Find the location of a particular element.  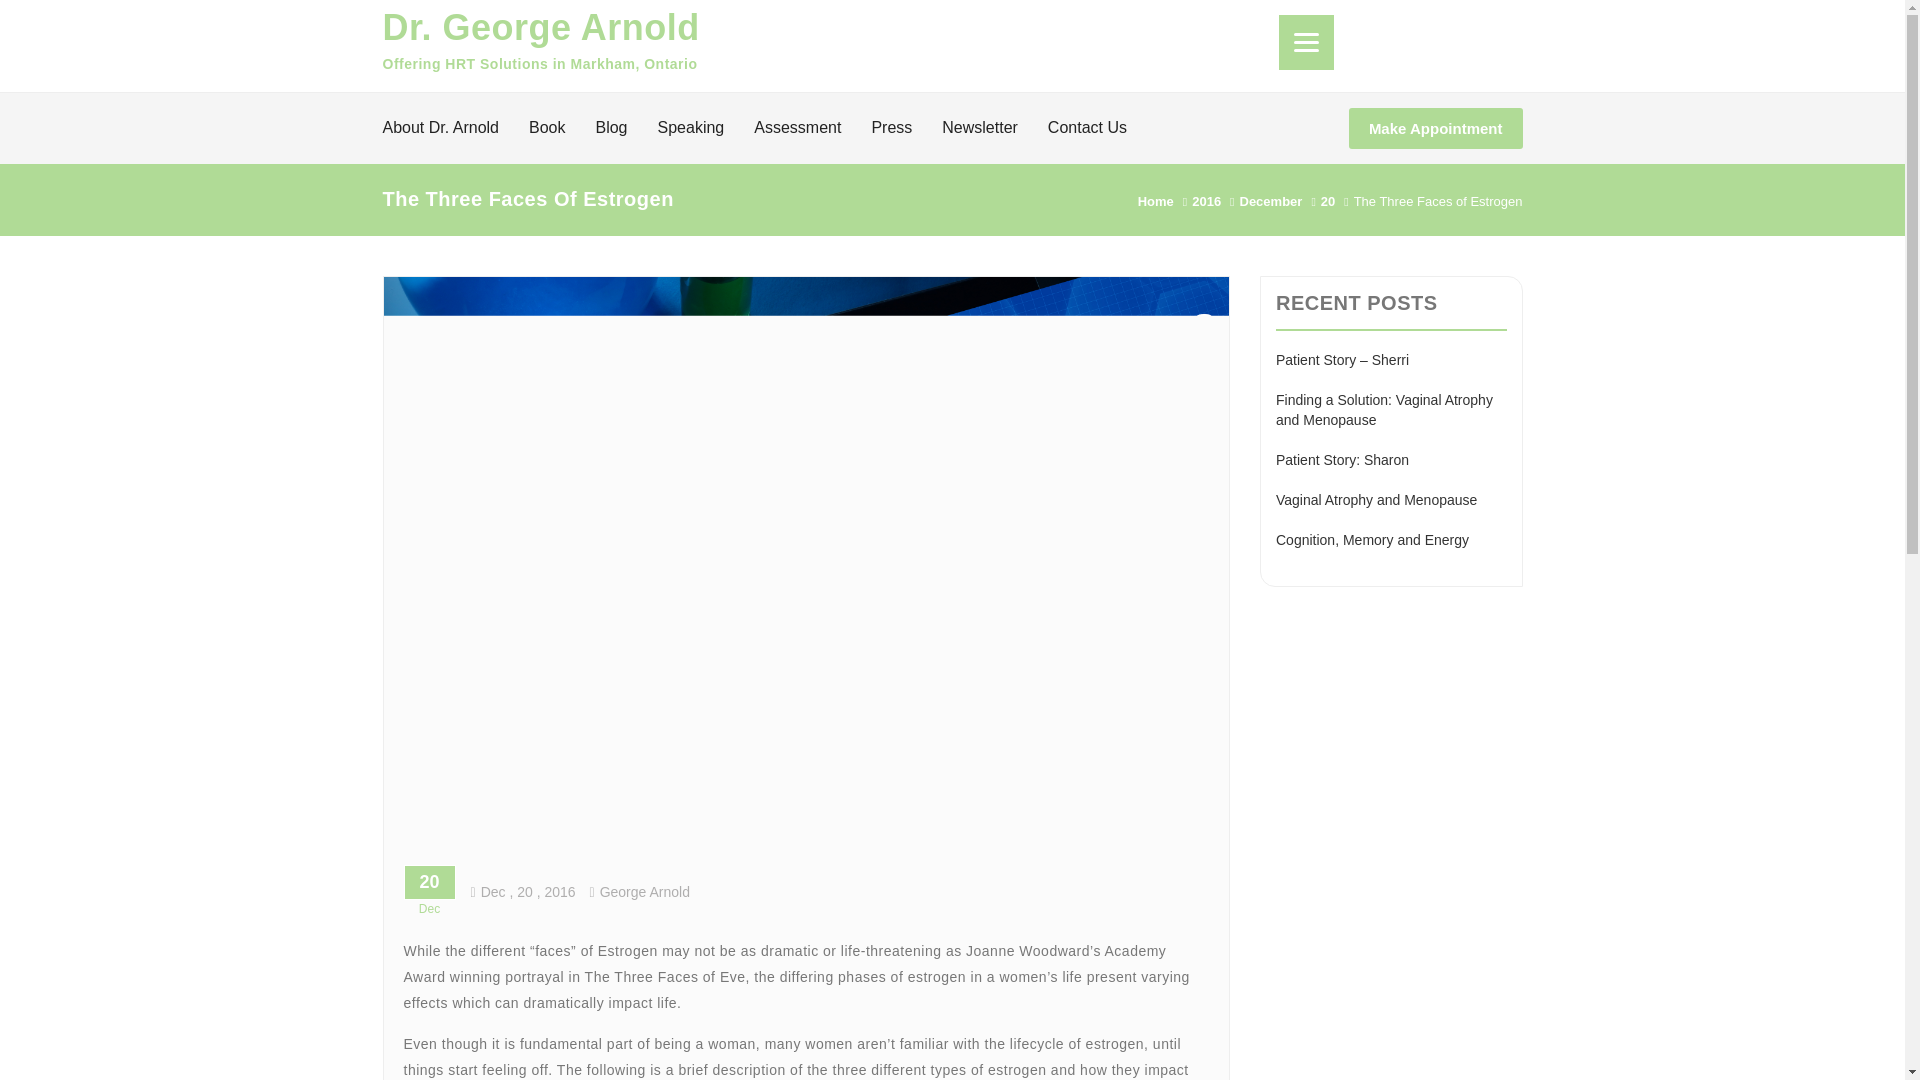

2016 is located at coordinates (1206, 202).